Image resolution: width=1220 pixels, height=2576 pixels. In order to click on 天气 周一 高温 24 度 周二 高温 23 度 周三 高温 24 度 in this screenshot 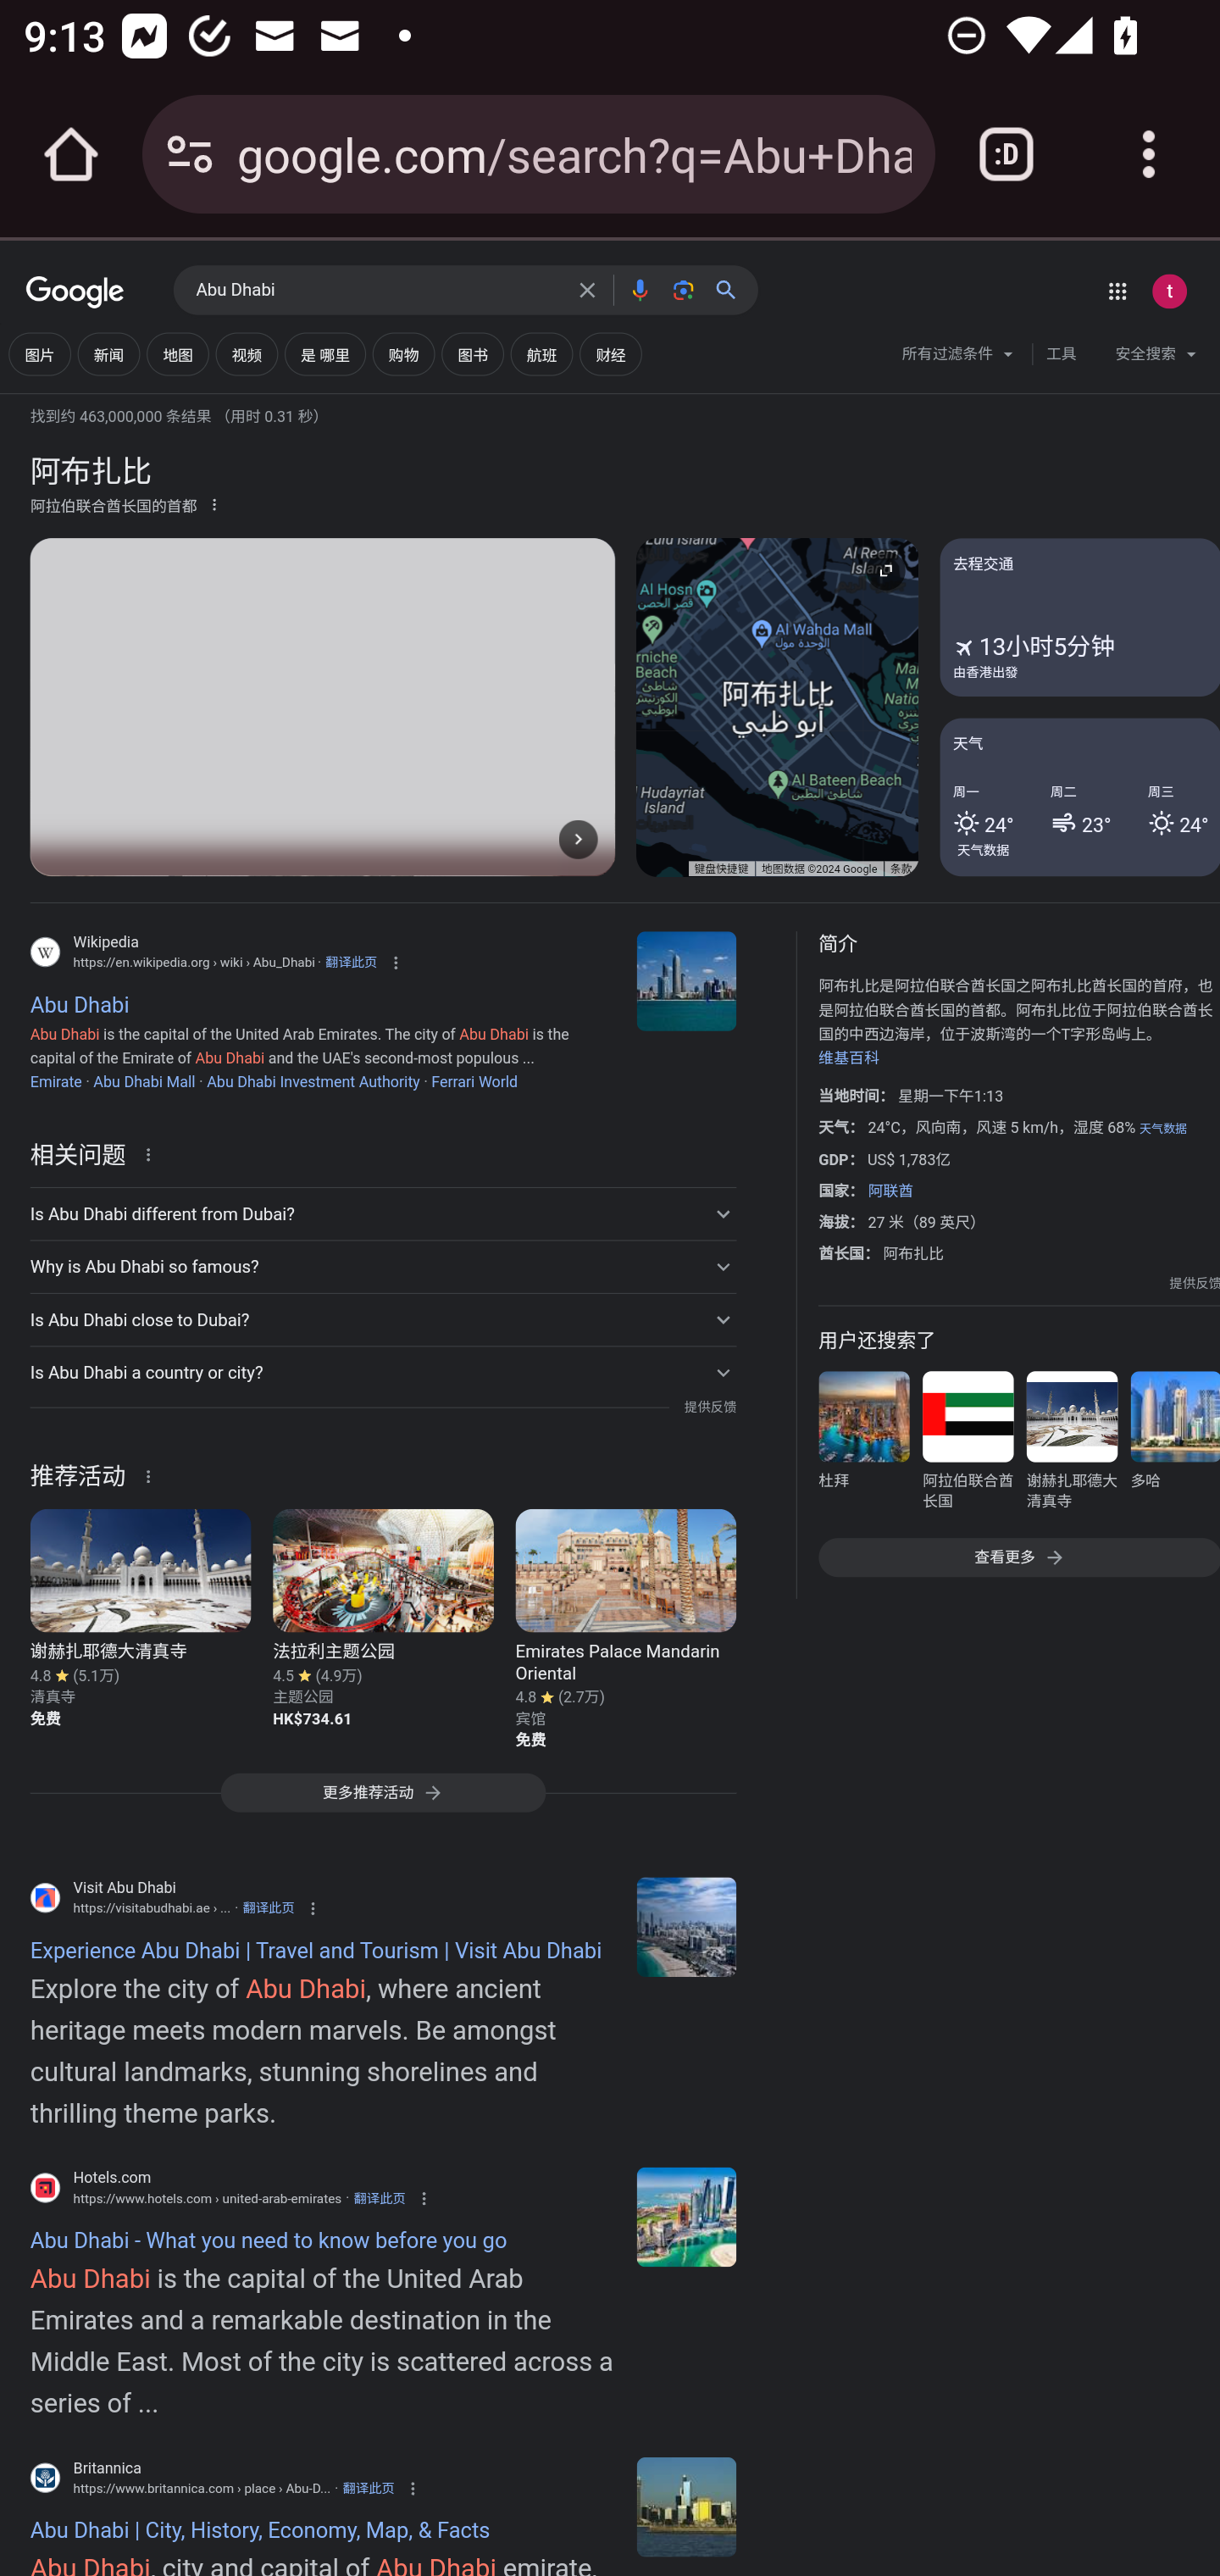, I will do `click(1079, 796)`.